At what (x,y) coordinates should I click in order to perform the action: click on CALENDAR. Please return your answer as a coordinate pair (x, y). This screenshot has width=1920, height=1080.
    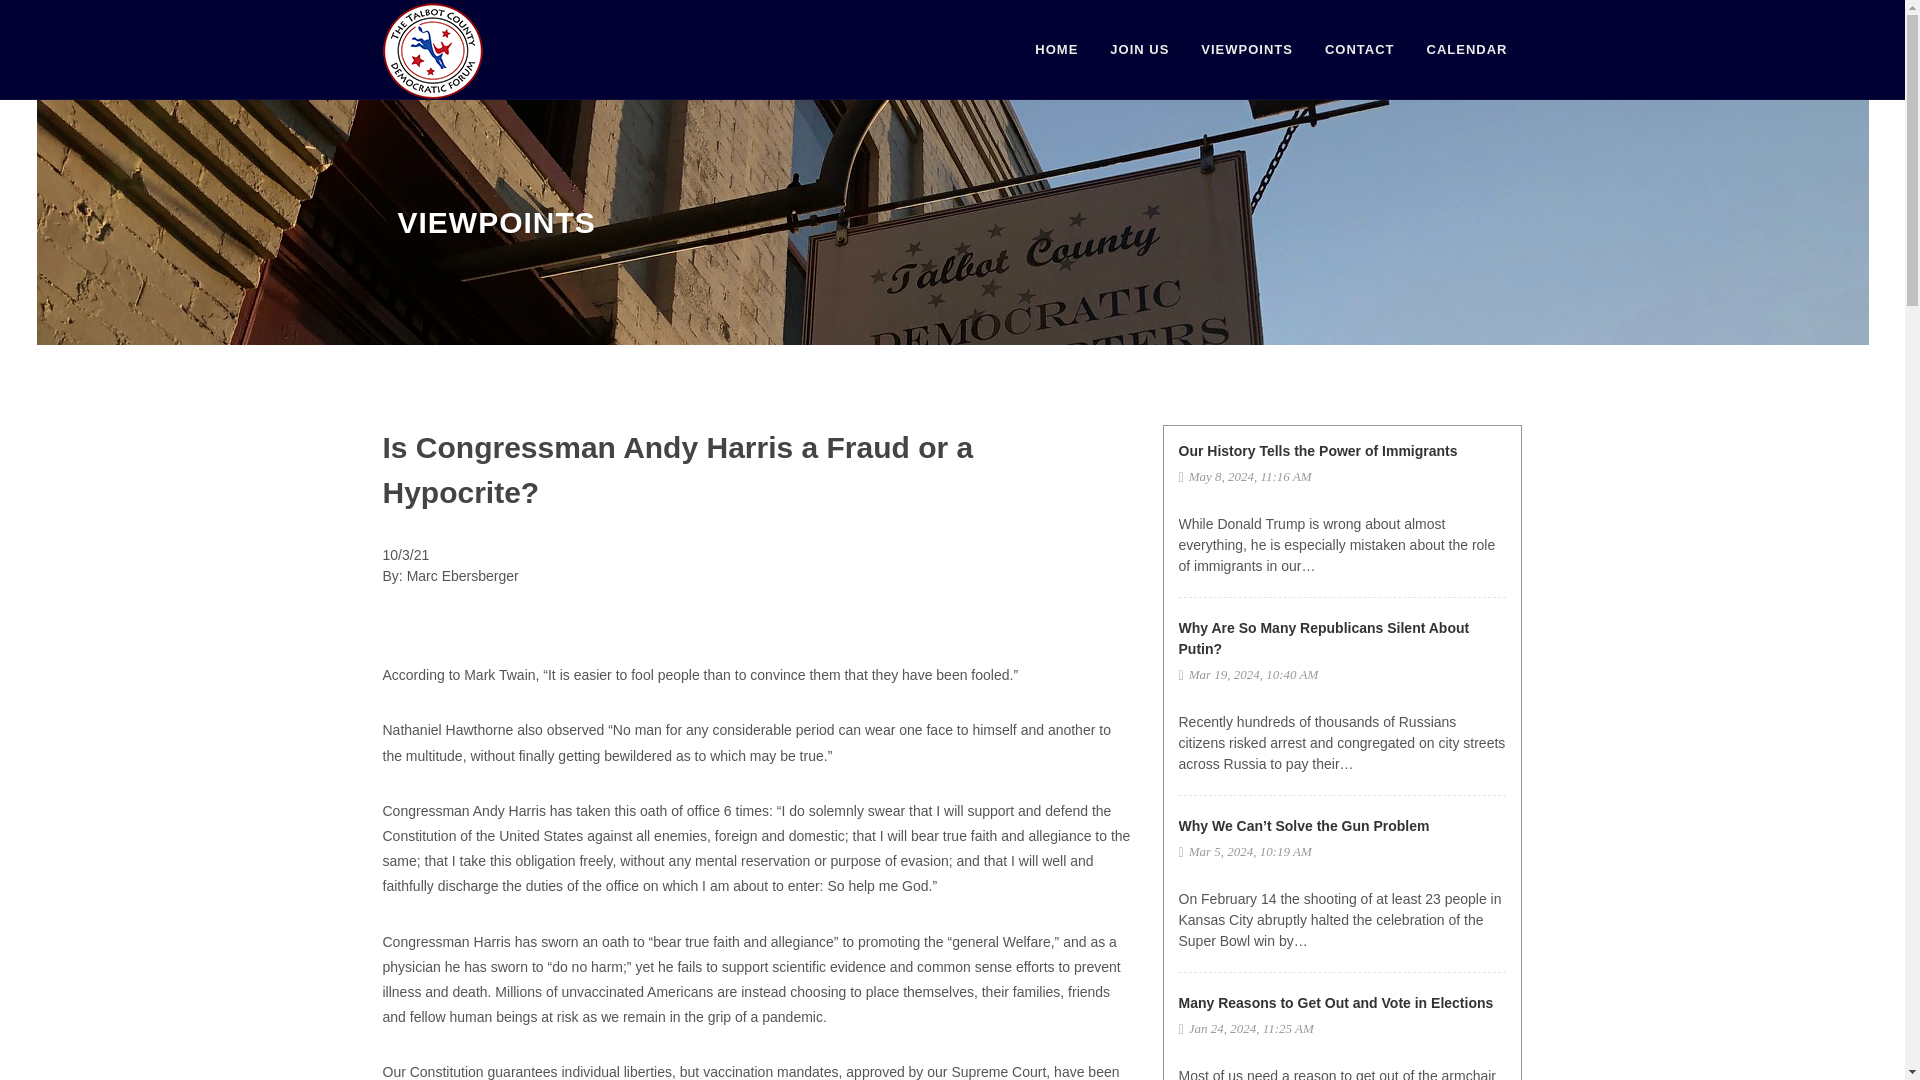
    Looking at the image, I should click on (1466, 50).